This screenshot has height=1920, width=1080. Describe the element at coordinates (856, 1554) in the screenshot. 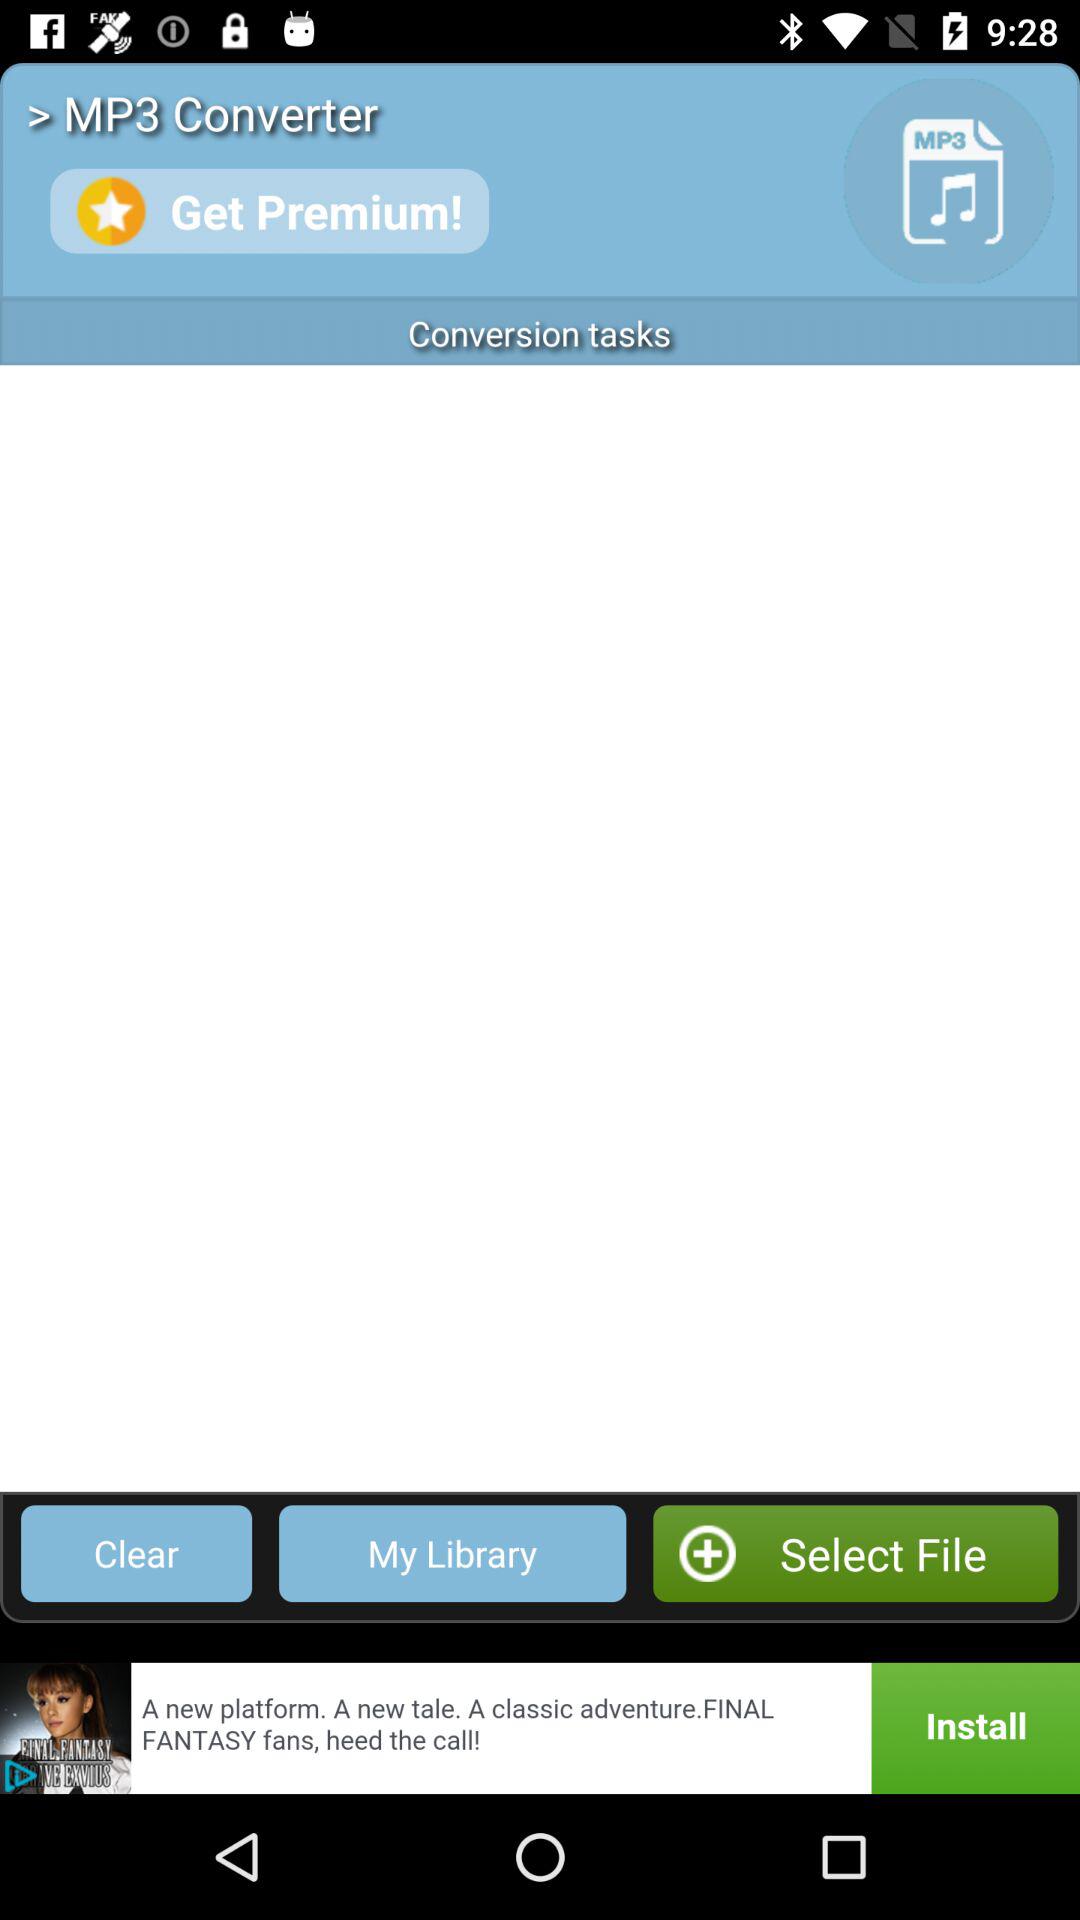

I see `flip to select file` at that location.